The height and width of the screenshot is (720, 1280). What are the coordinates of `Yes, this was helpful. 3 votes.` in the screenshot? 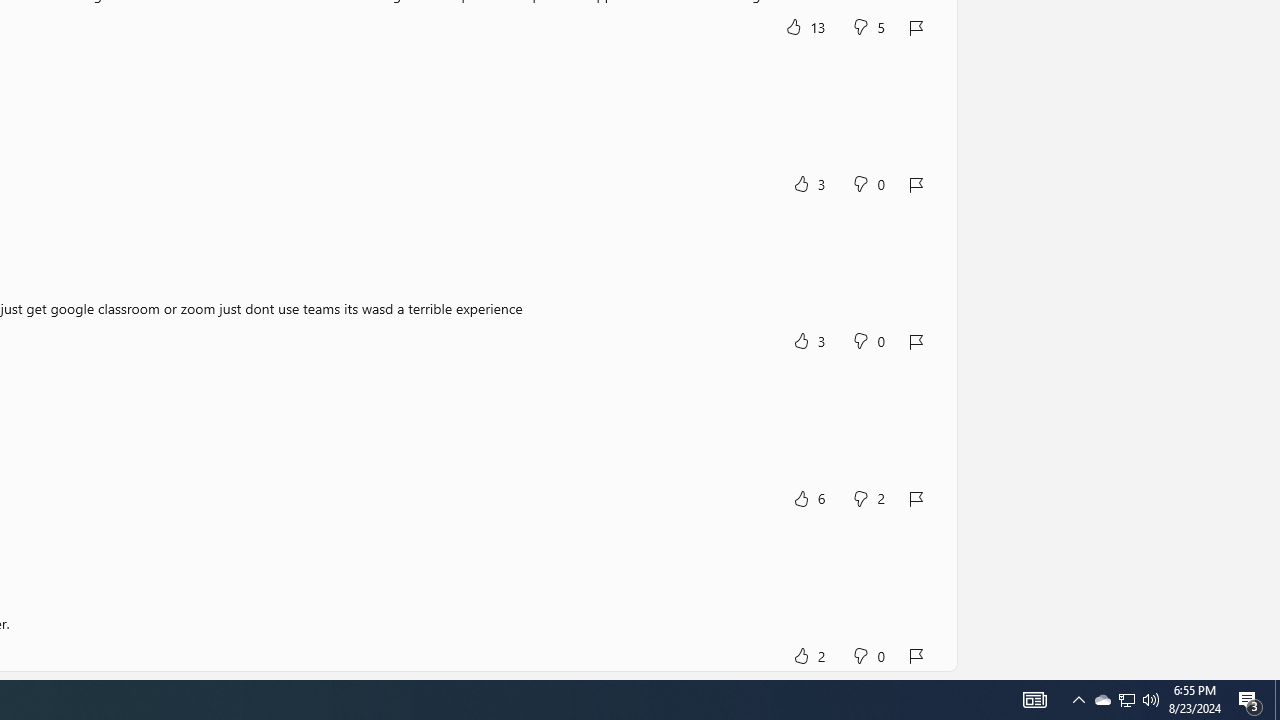 It's located at (808, 342).